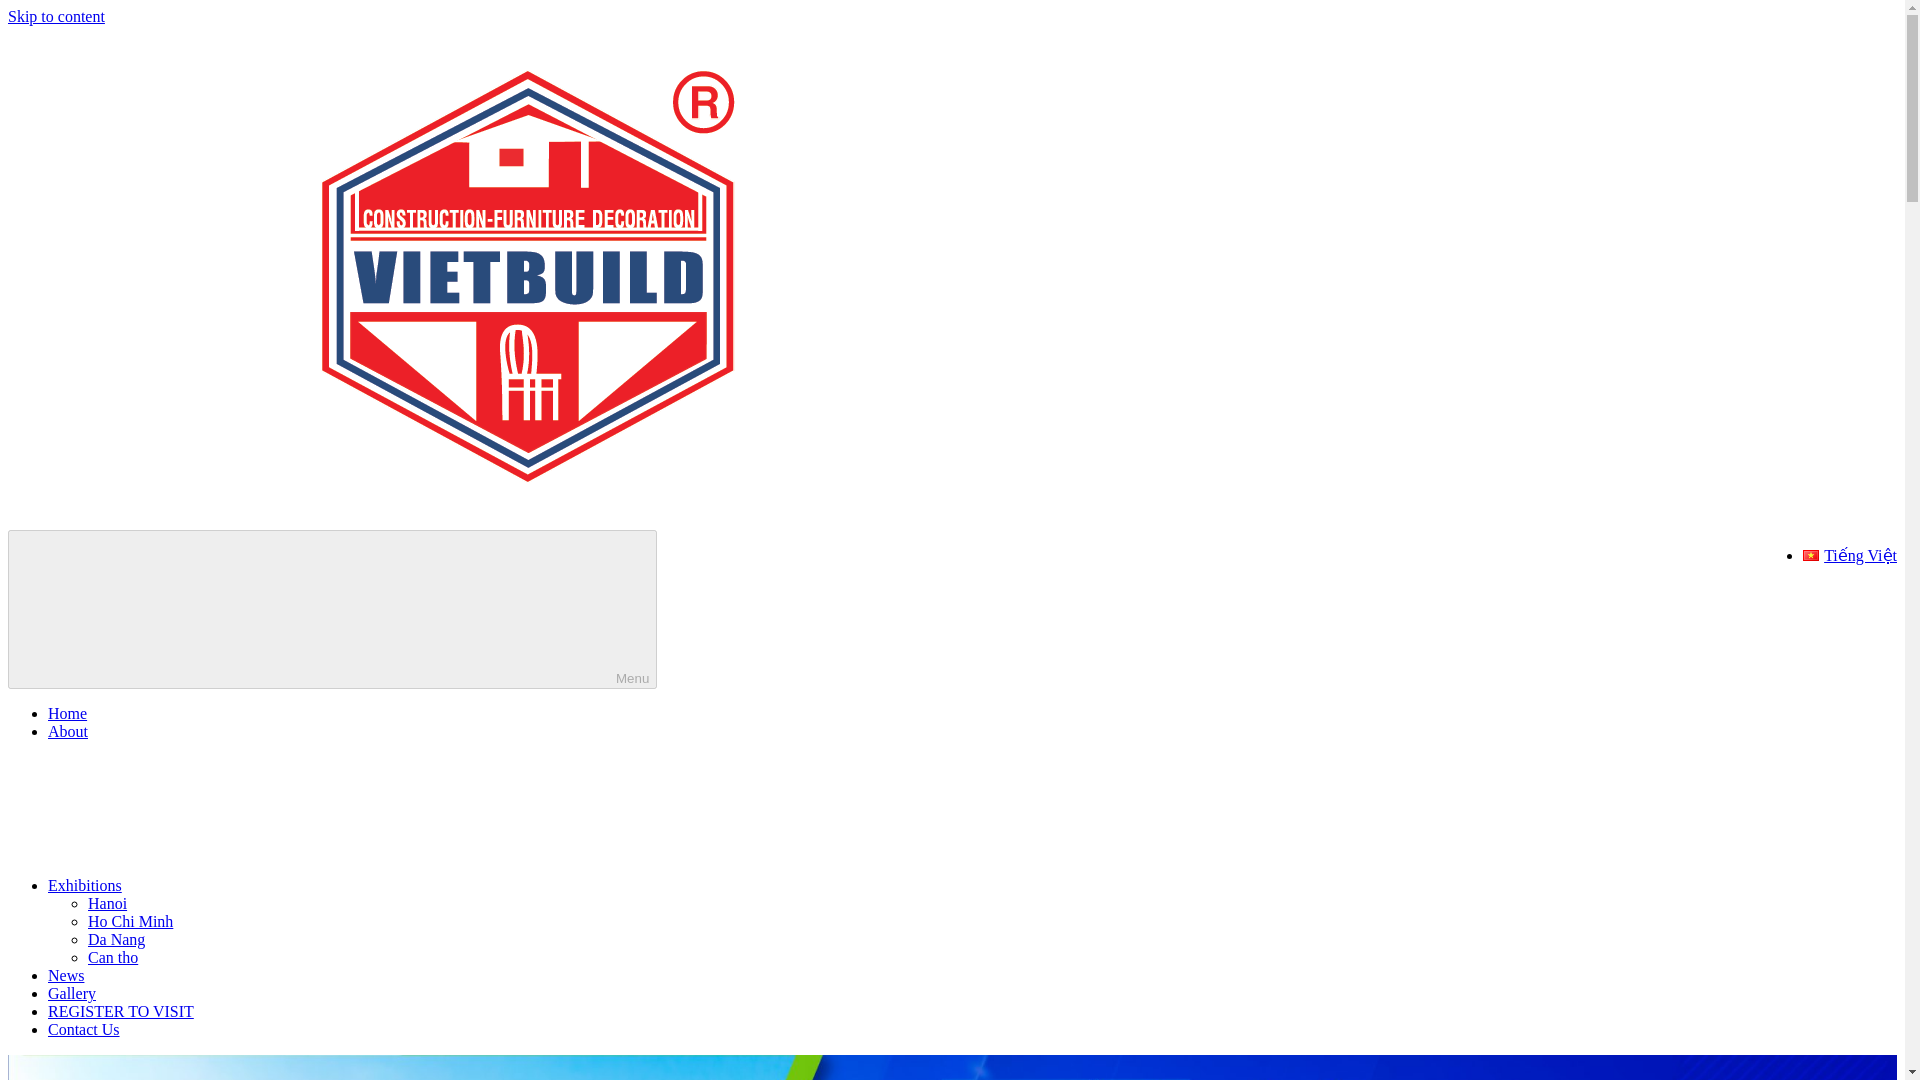 The height and width of the screenshot is (1080, 1920). I want to click on Ho Chi Minh, so click(130, 920).